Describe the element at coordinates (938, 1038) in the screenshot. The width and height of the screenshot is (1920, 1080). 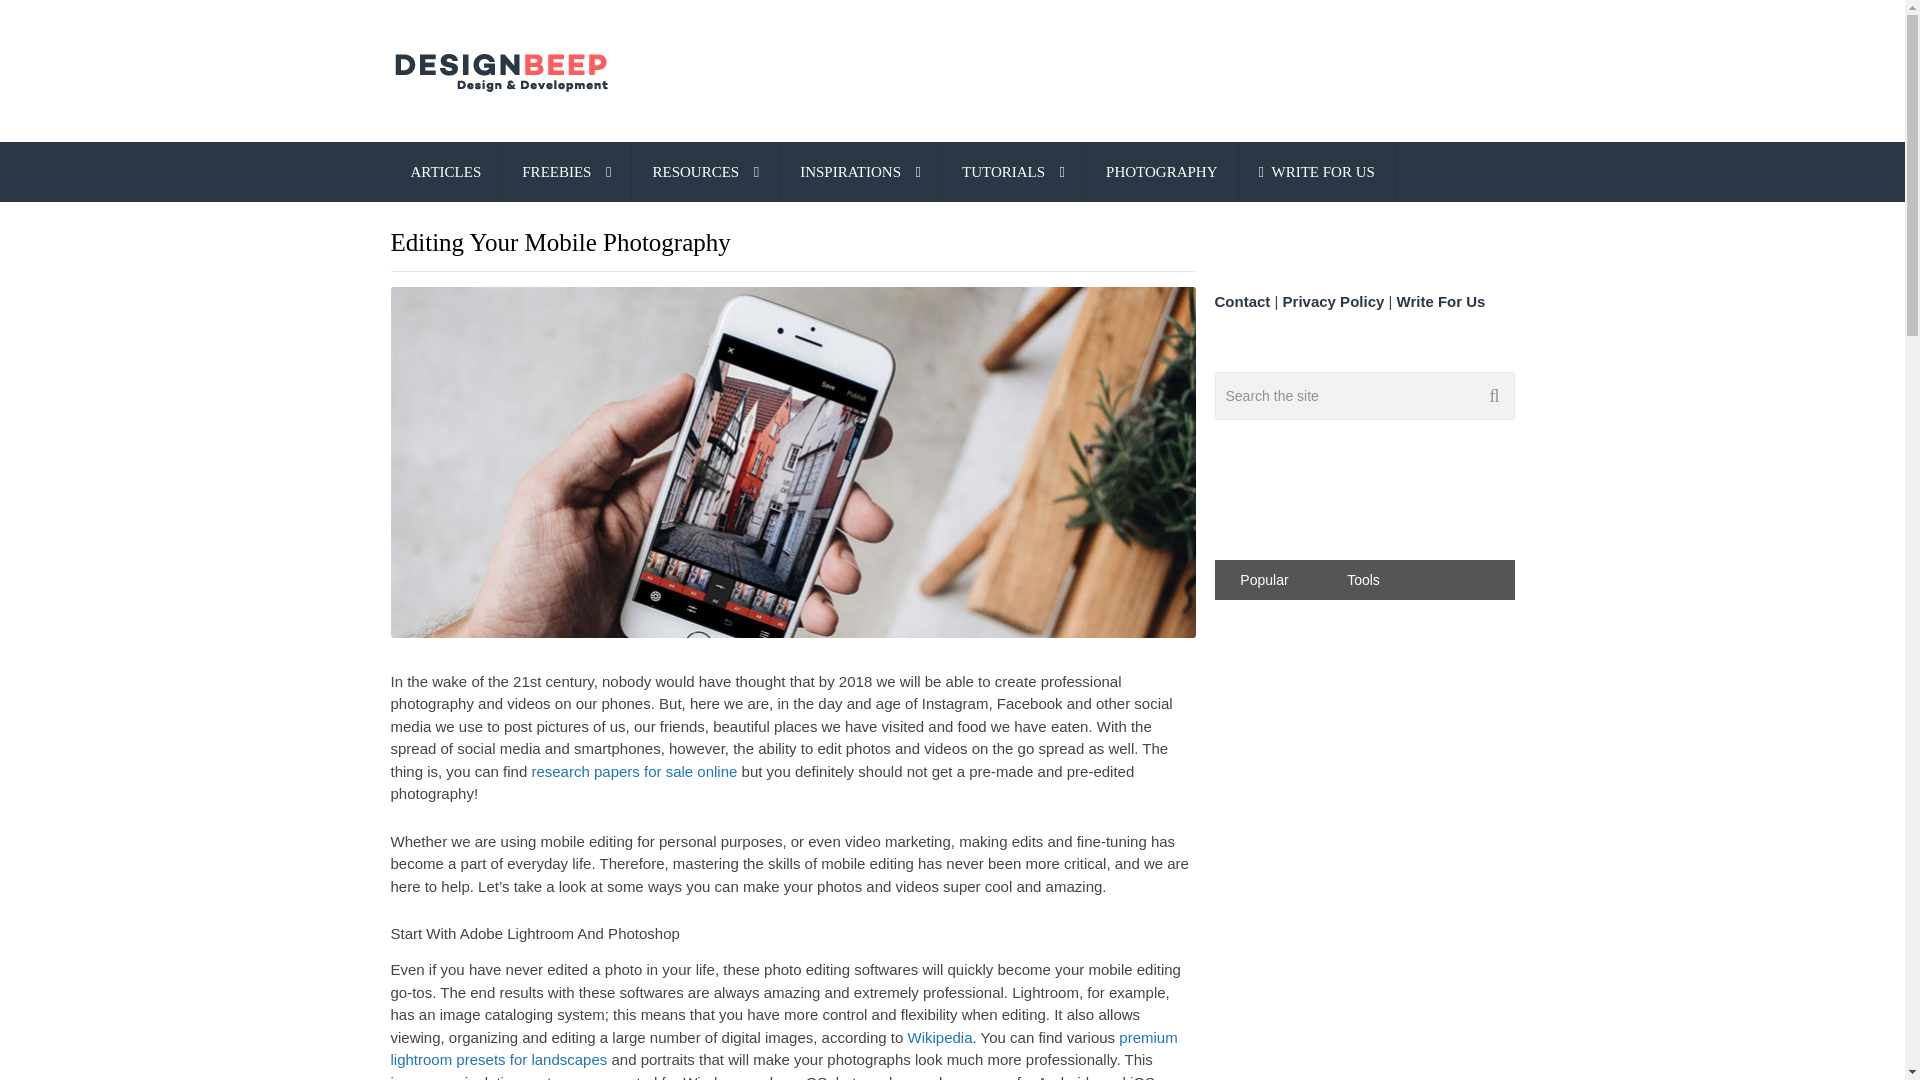
I see `Wikipedia` at that location.